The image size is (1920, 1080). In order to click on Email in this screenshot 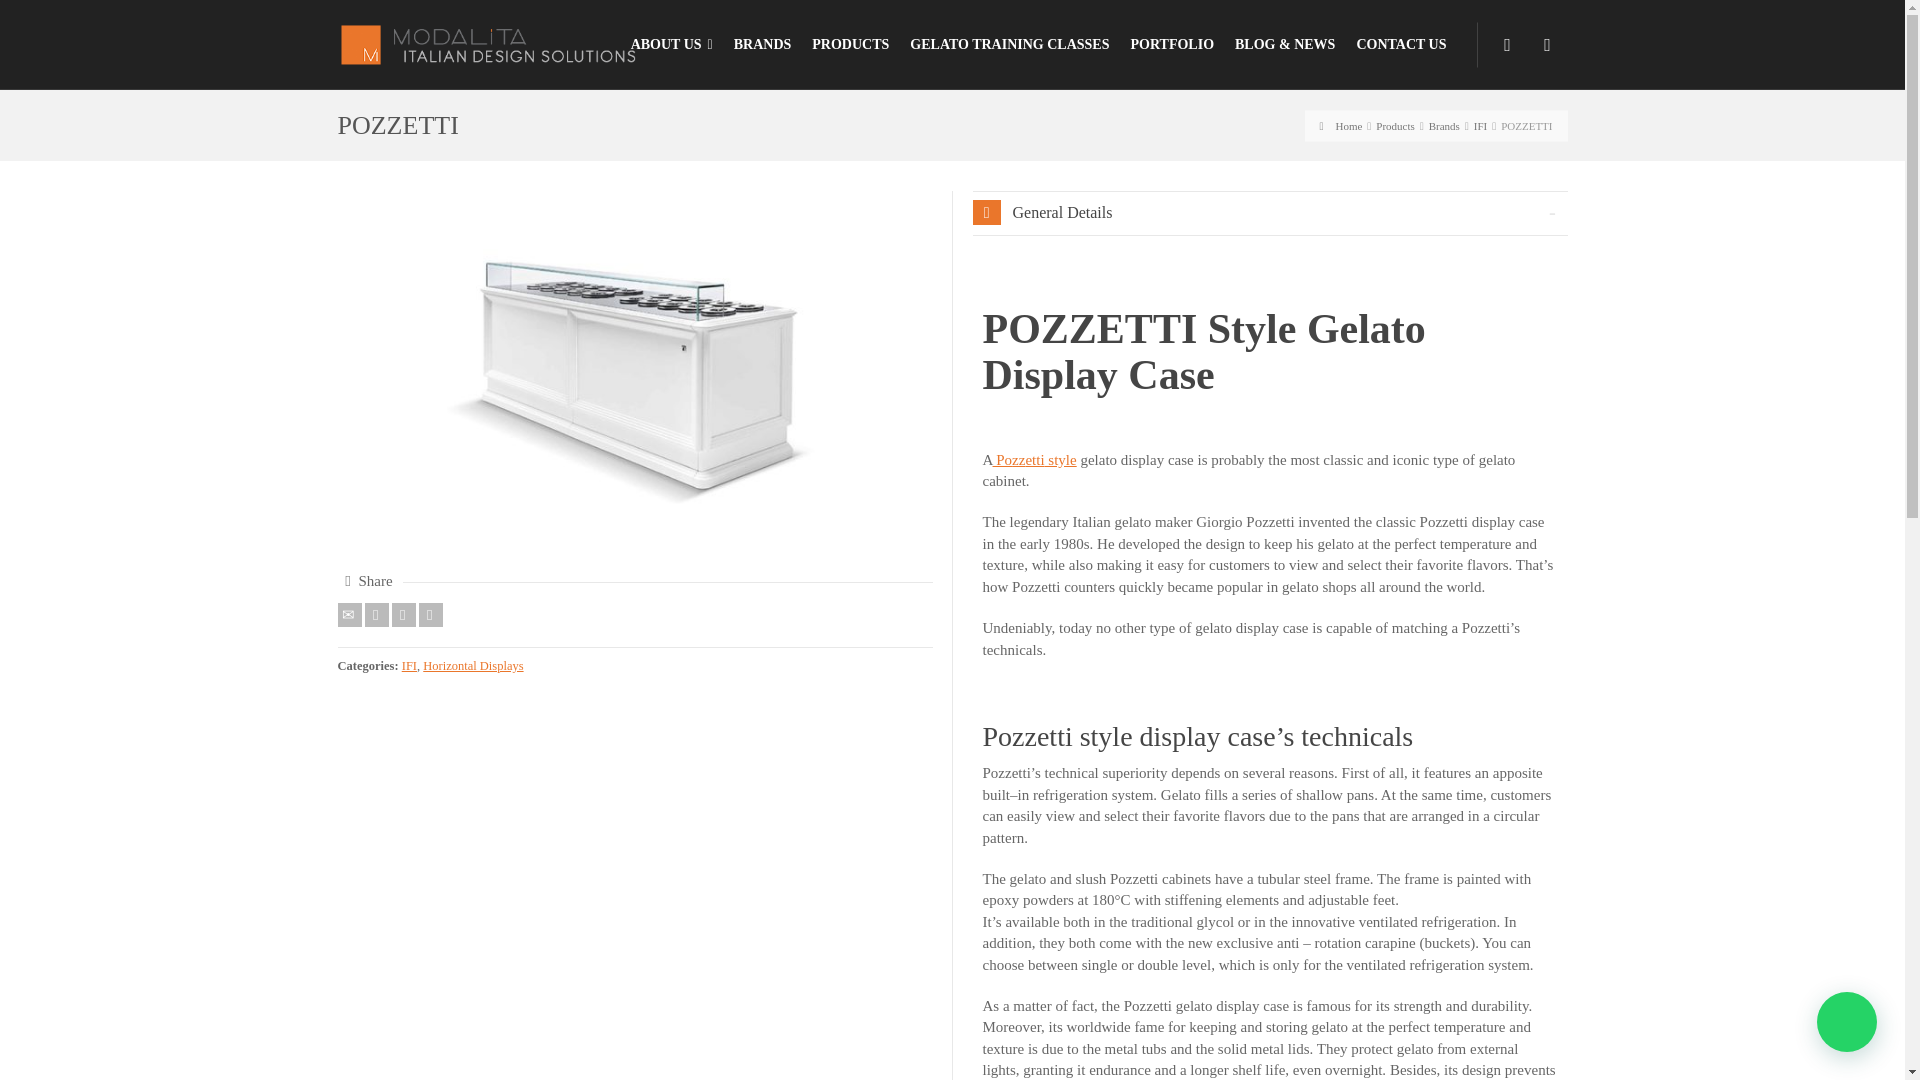, I will do `click(350, 614)`.